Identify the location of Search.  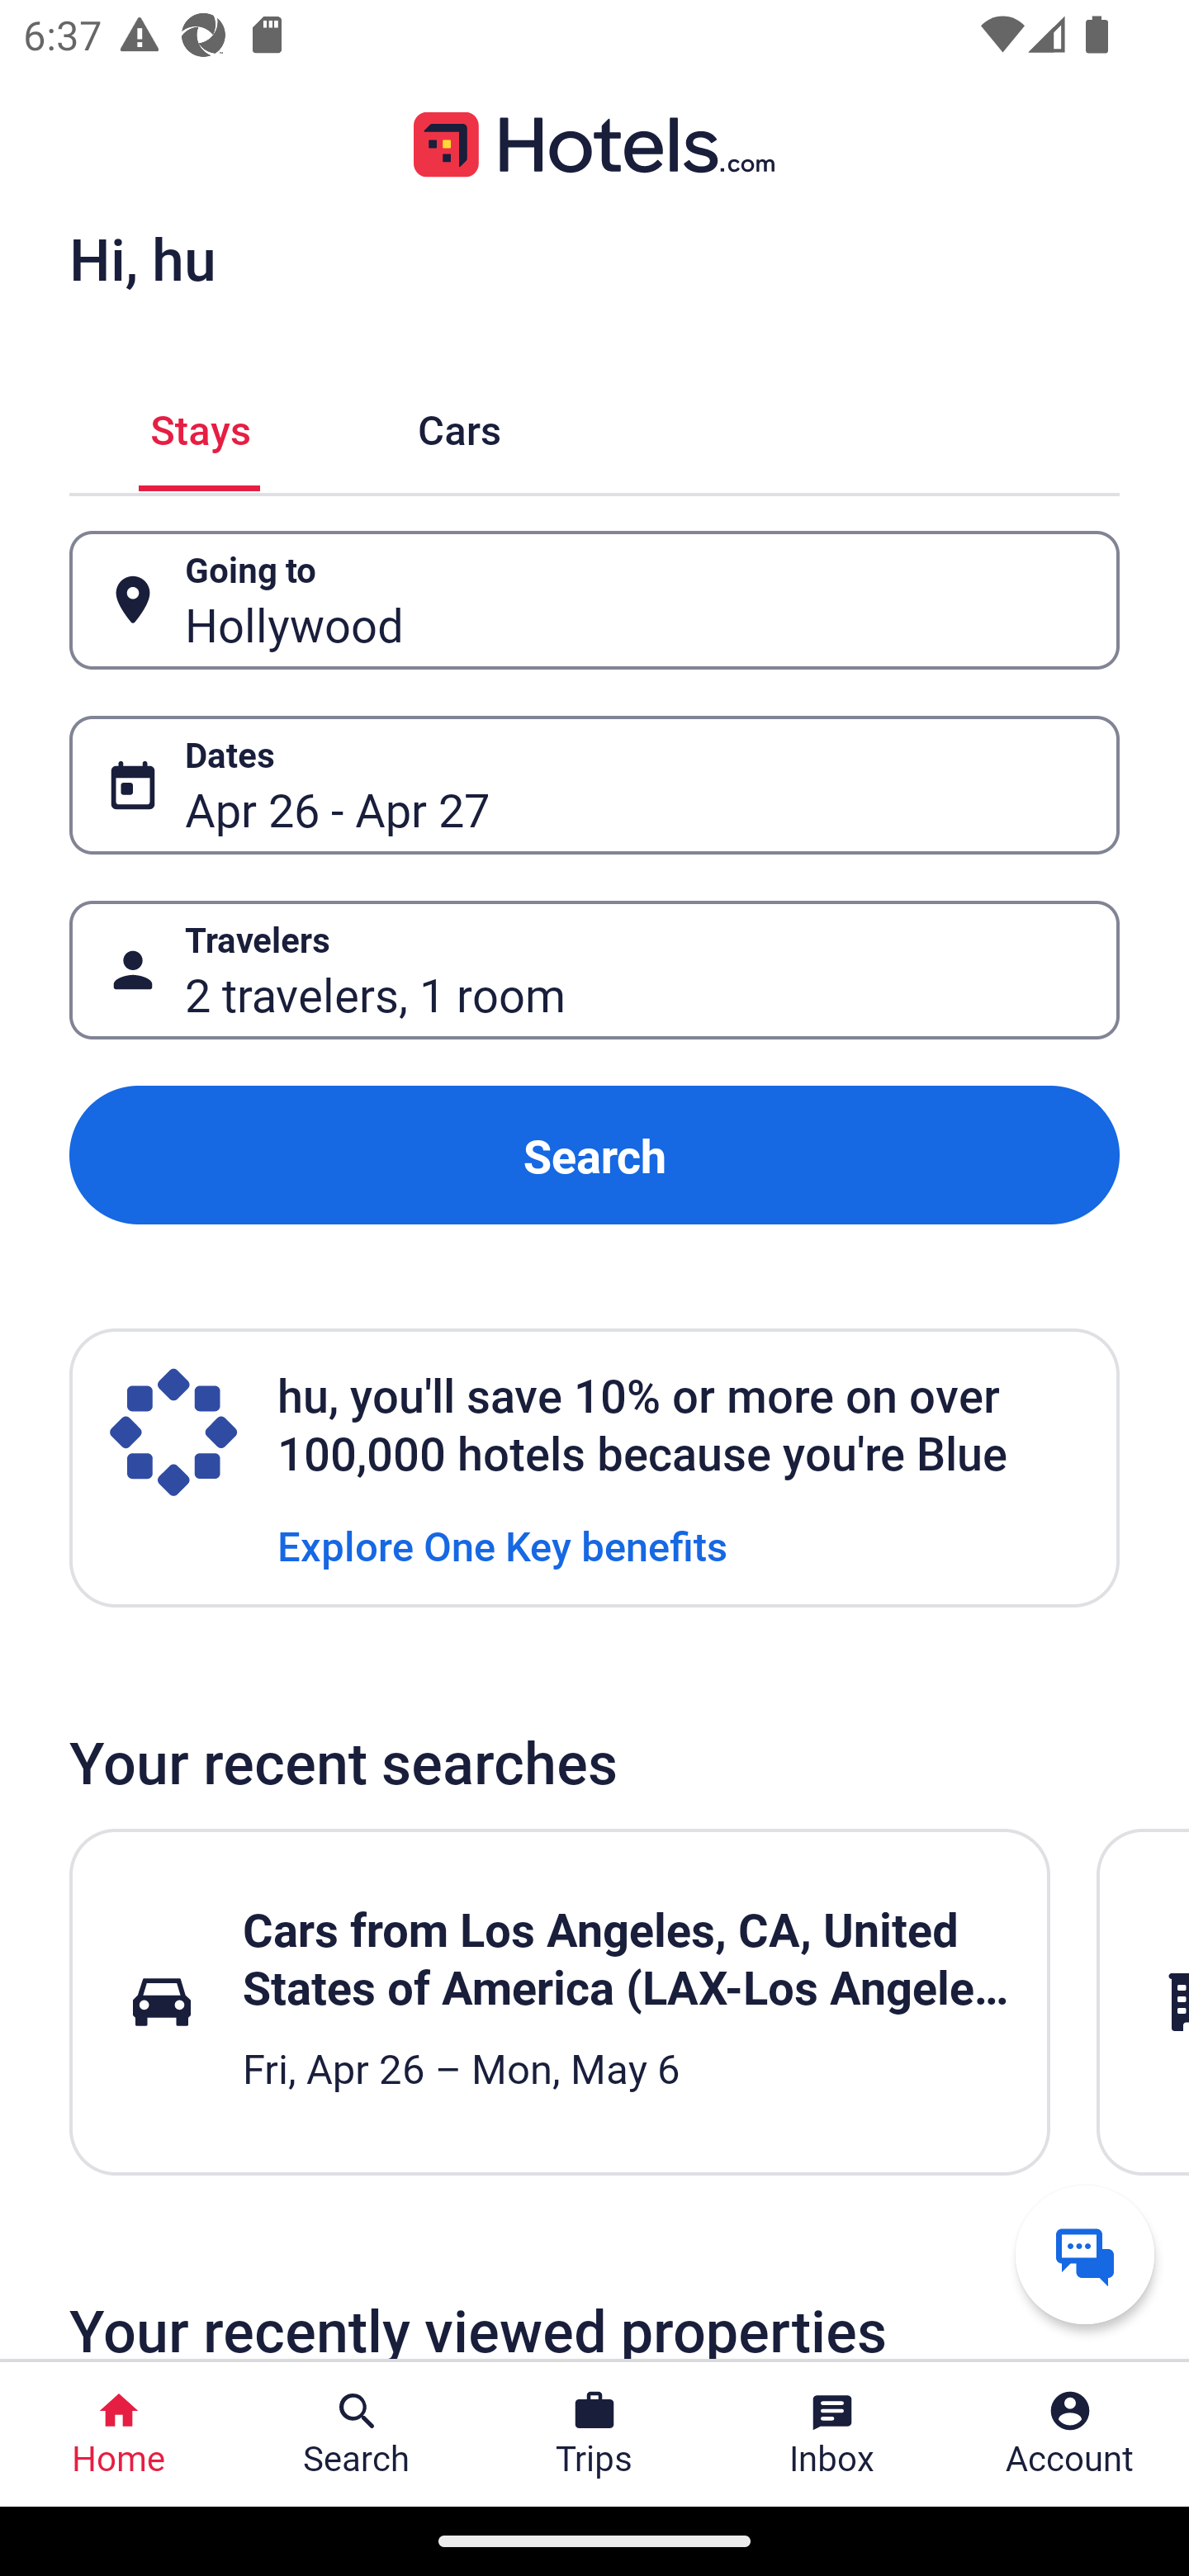
(594, 1154).